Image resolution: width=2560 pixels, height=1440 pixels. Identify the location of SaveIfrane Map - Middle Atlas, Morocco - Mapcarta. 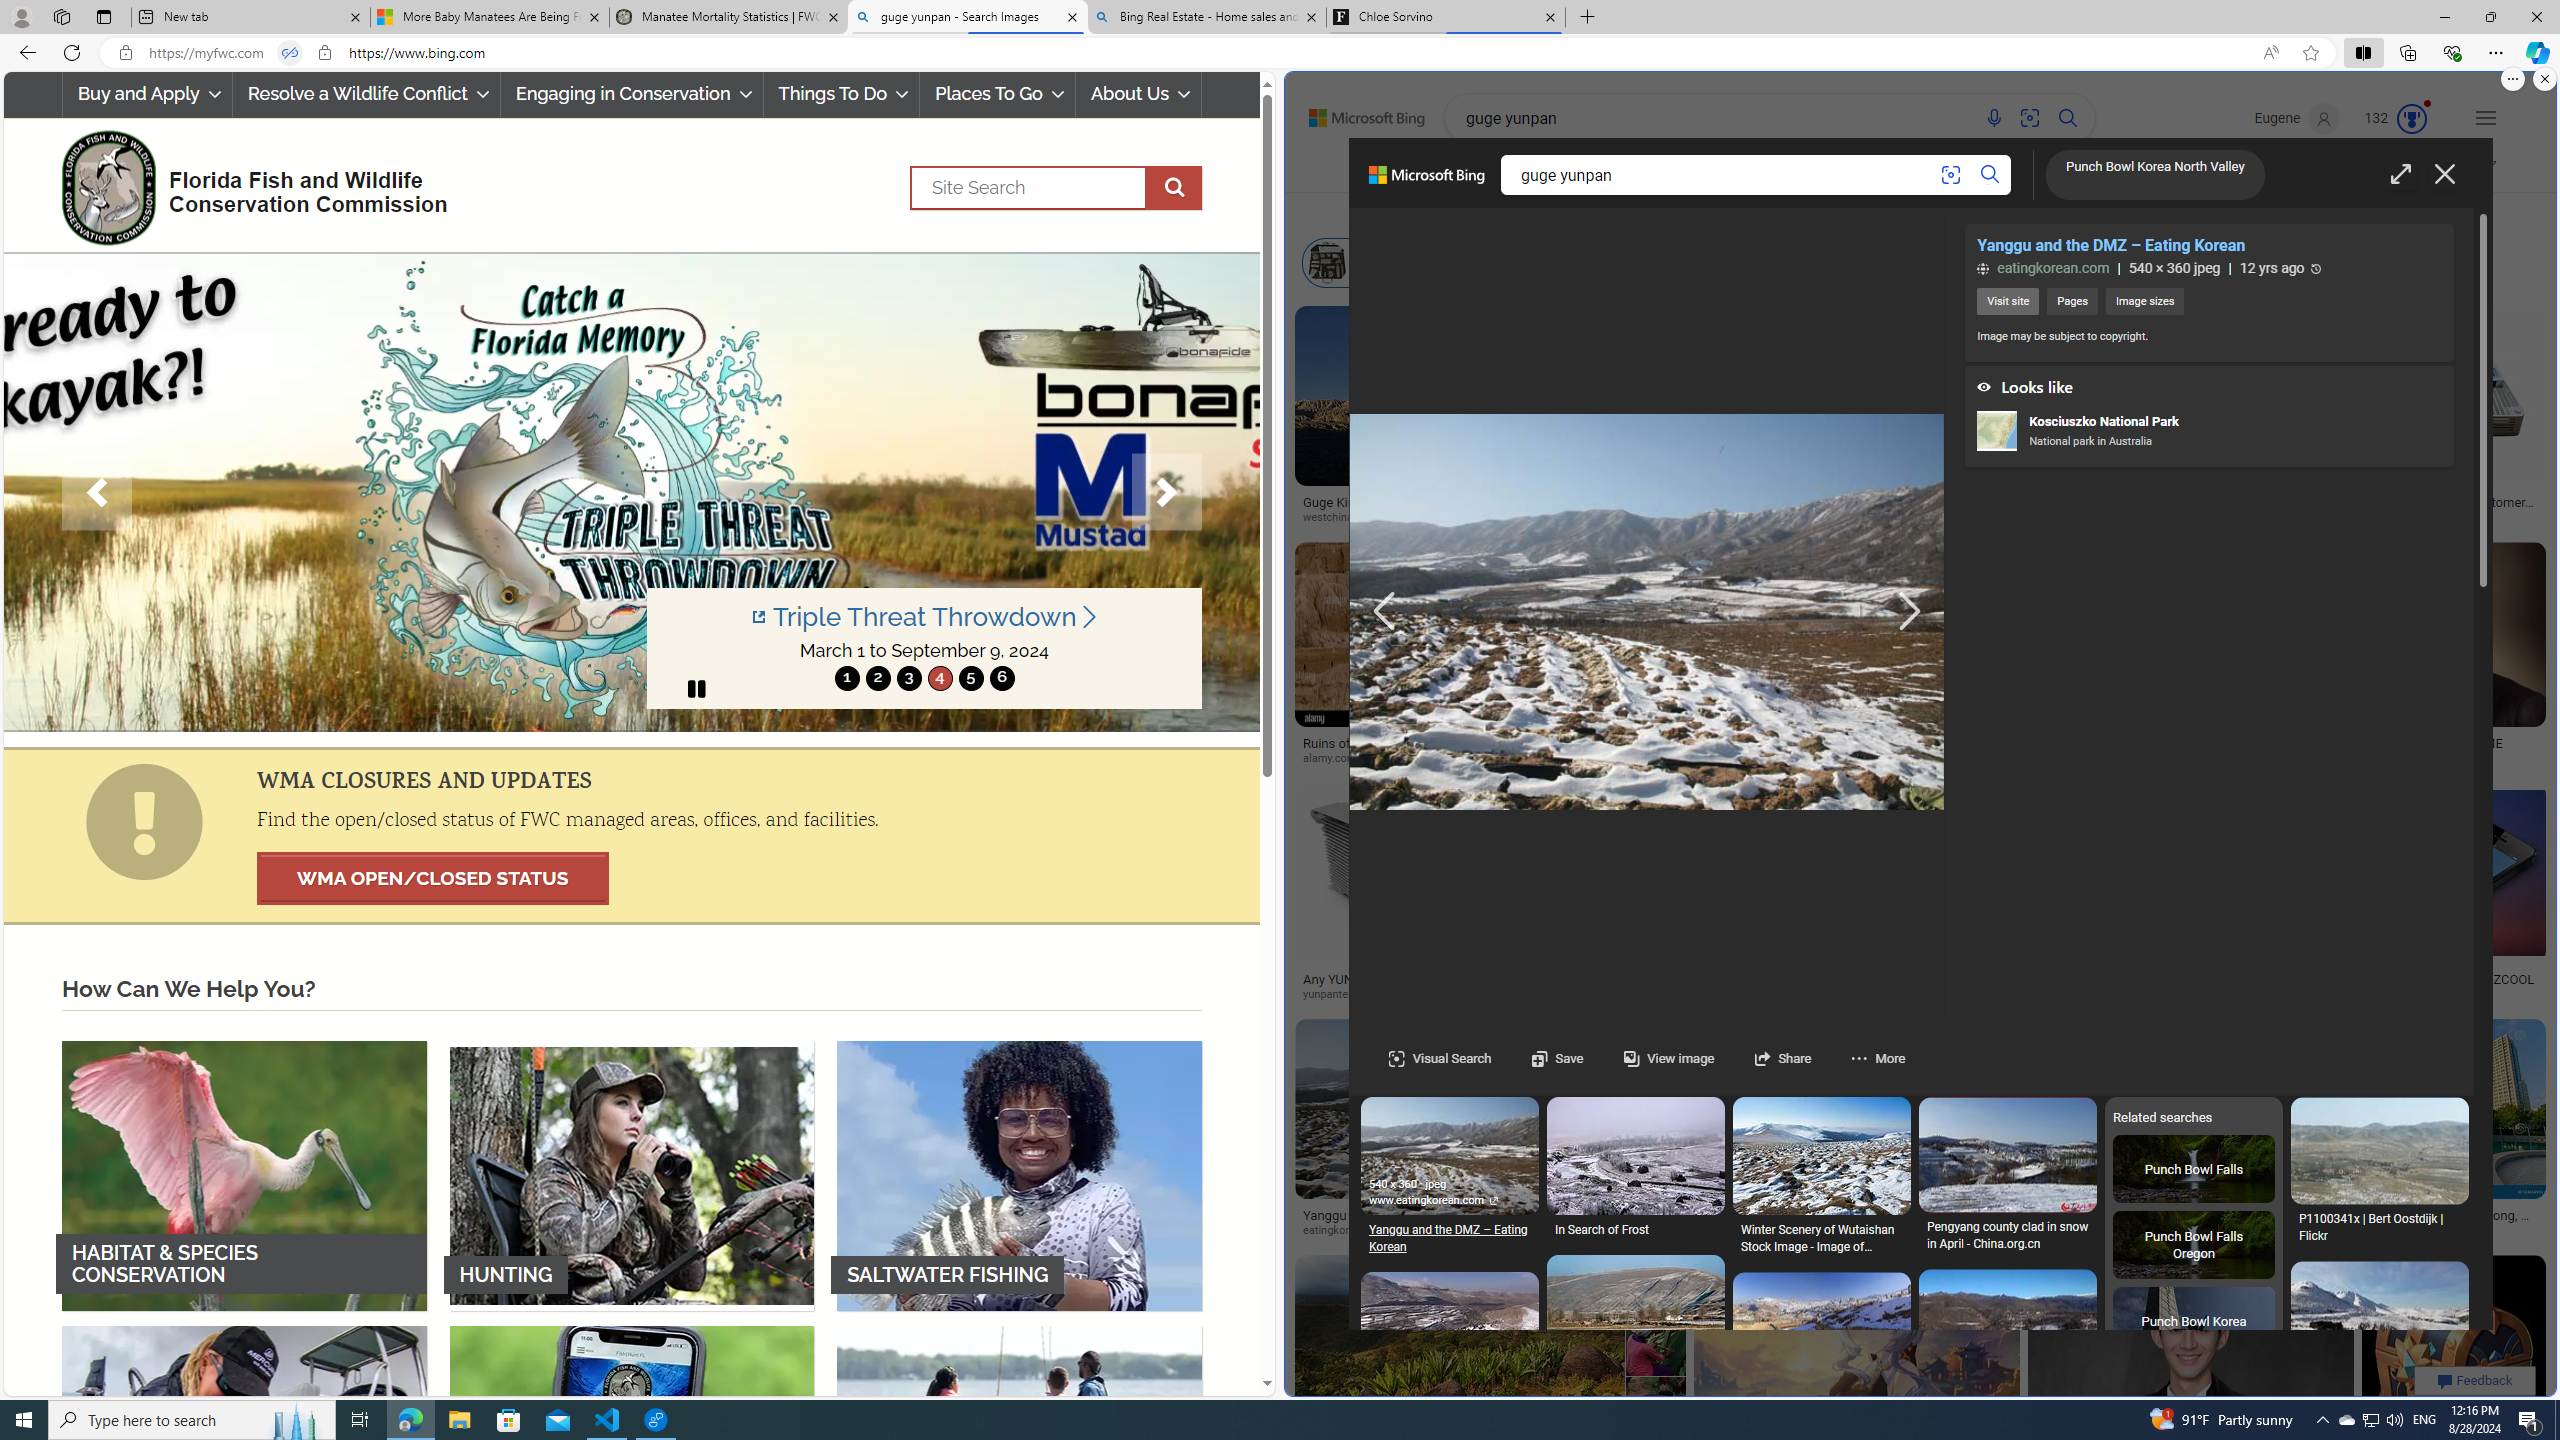
(1636, 1696).